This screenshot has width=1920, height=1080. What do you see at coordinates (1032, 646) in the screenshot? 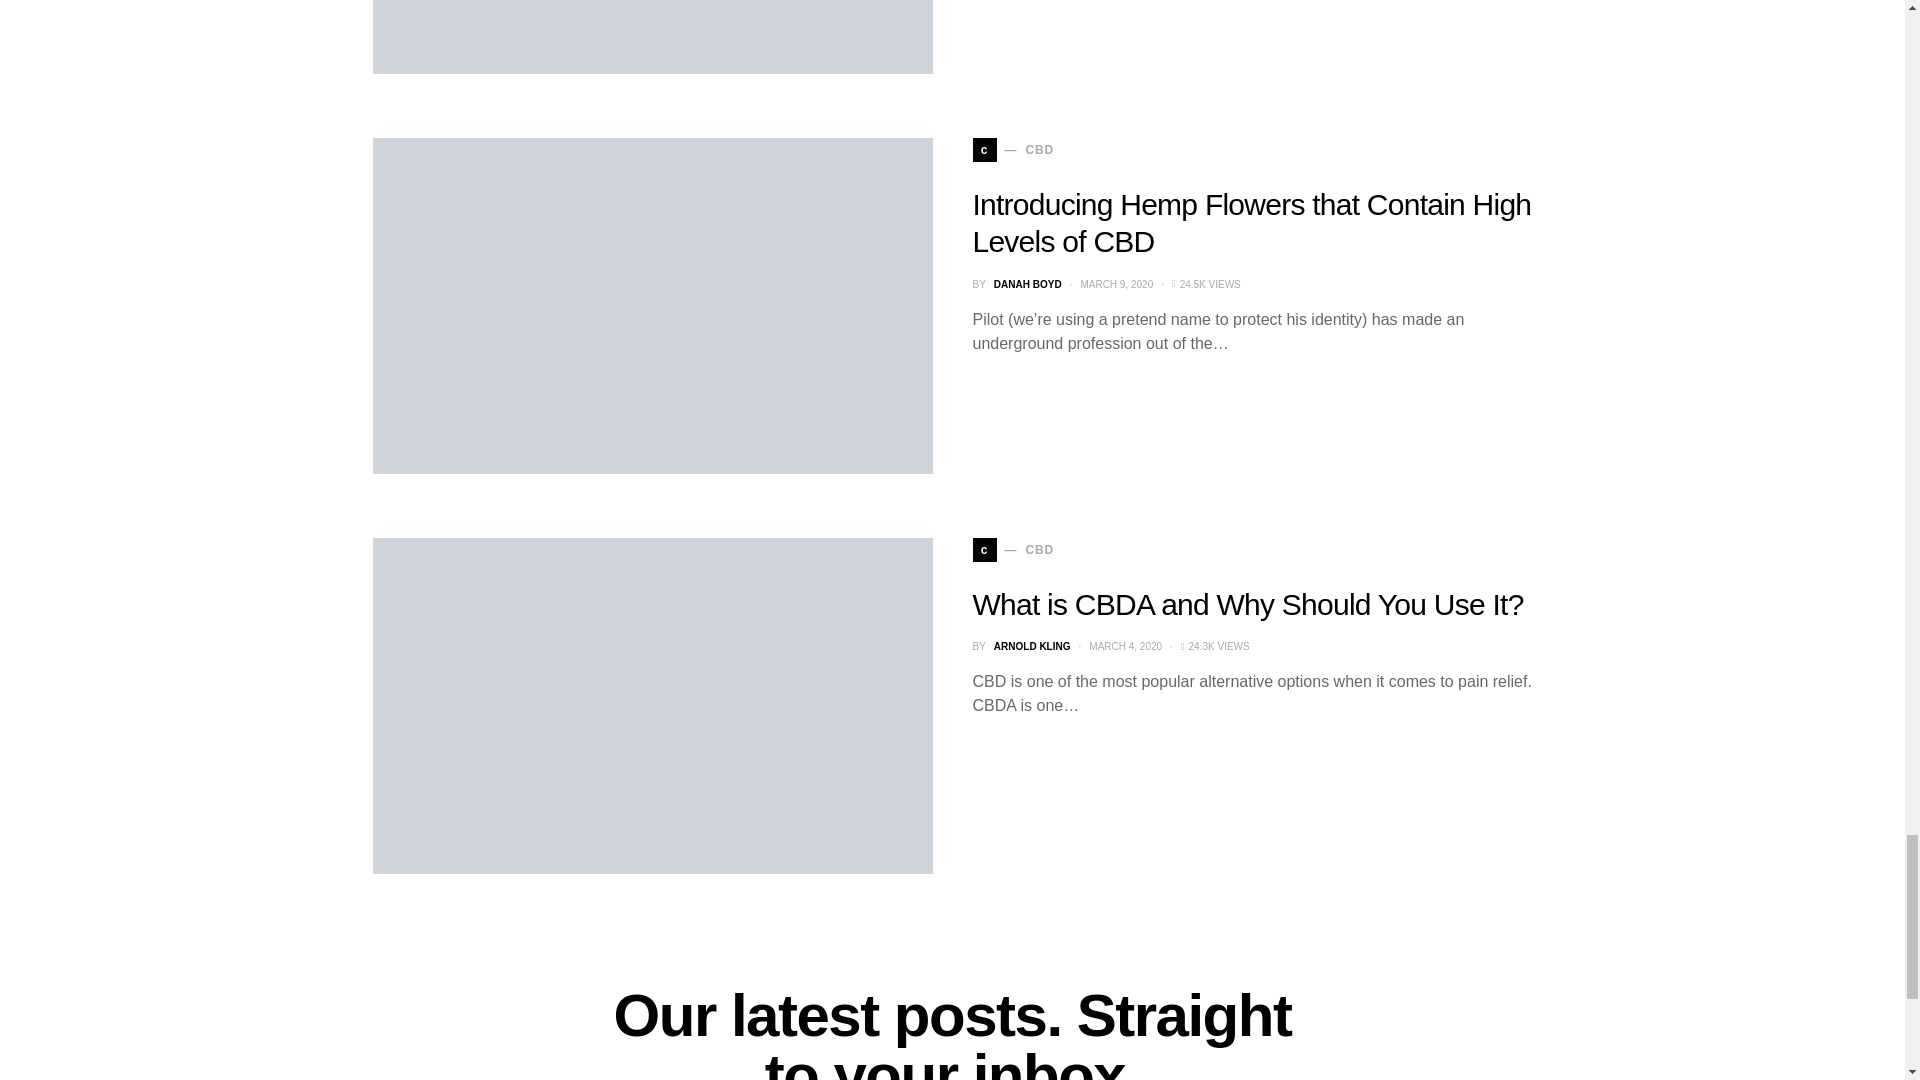
I see `View all posts by Arnold Kling` at bounding box center [1032, 646].